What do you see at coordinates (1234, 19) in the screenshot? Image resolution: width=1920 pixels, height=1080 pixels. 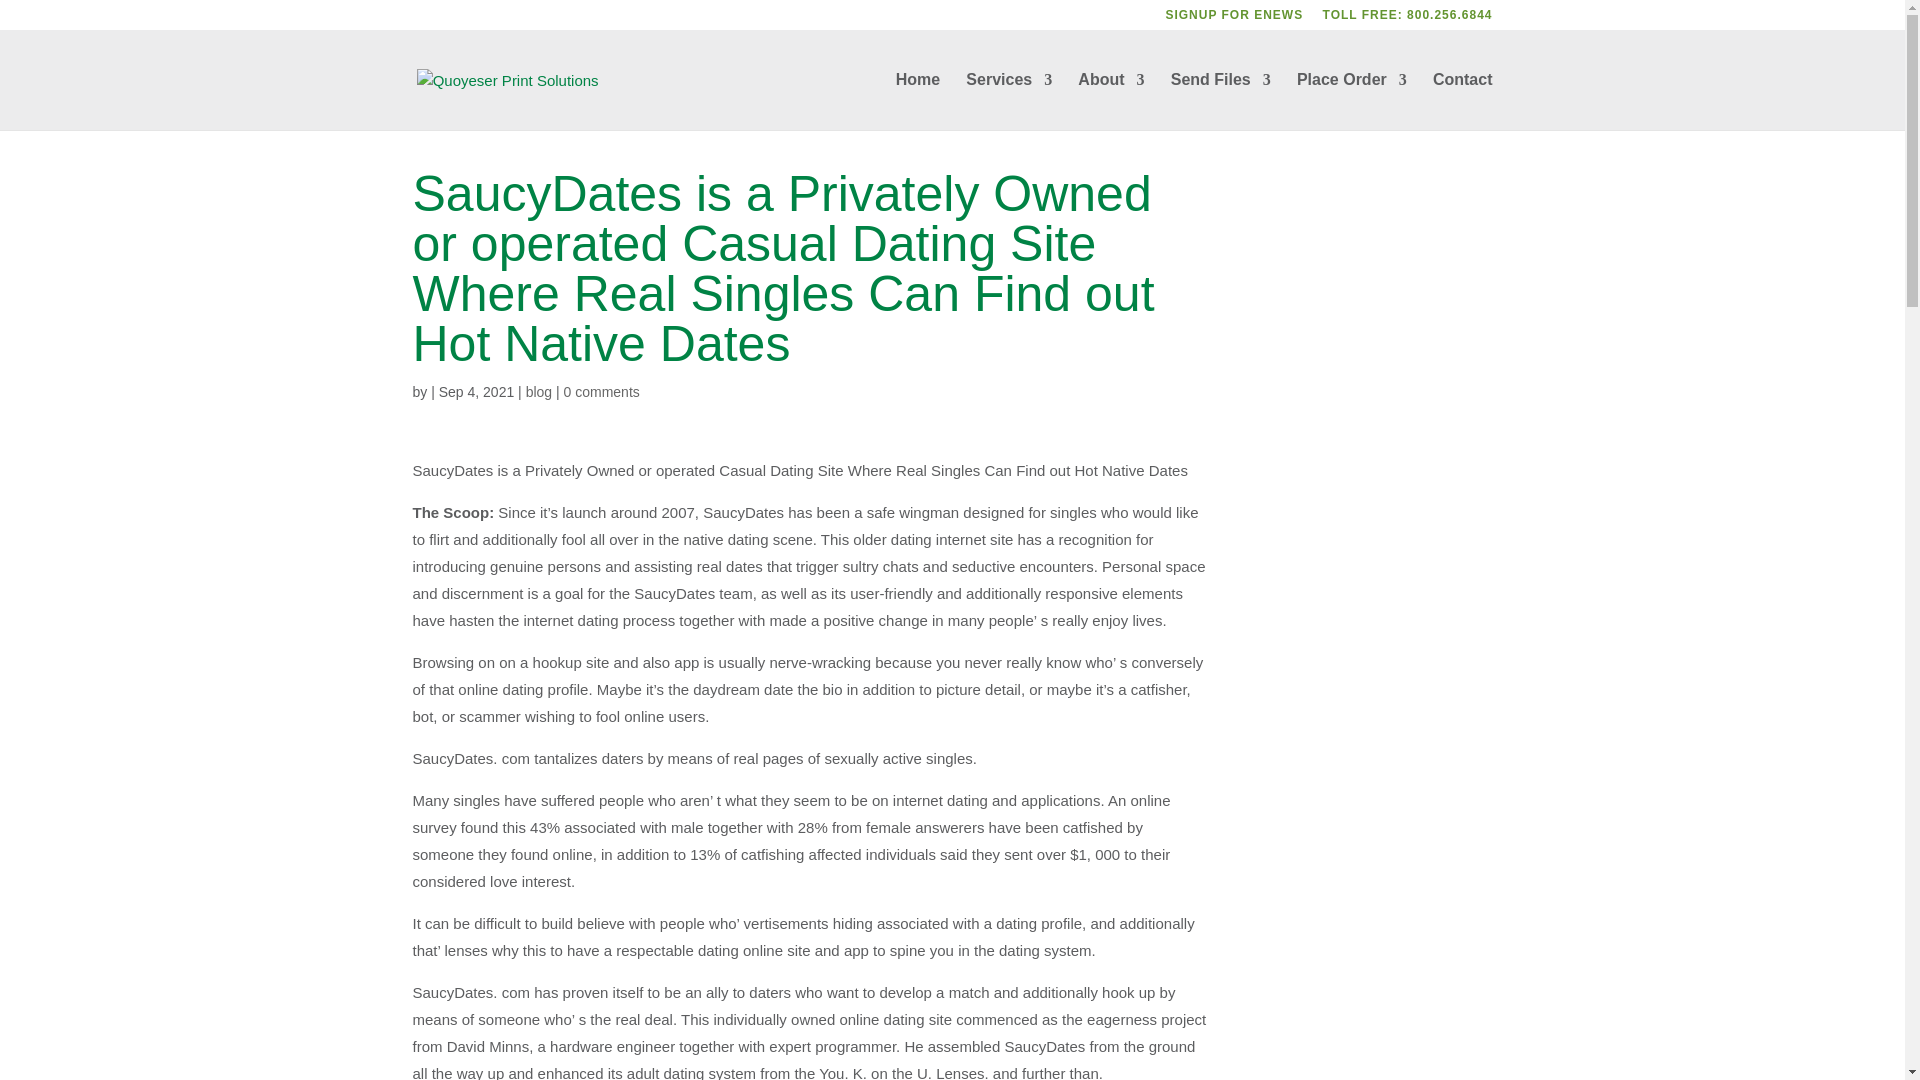 I see `SIGNUP FOR ENEWS` at bounding box center [1234, 19].